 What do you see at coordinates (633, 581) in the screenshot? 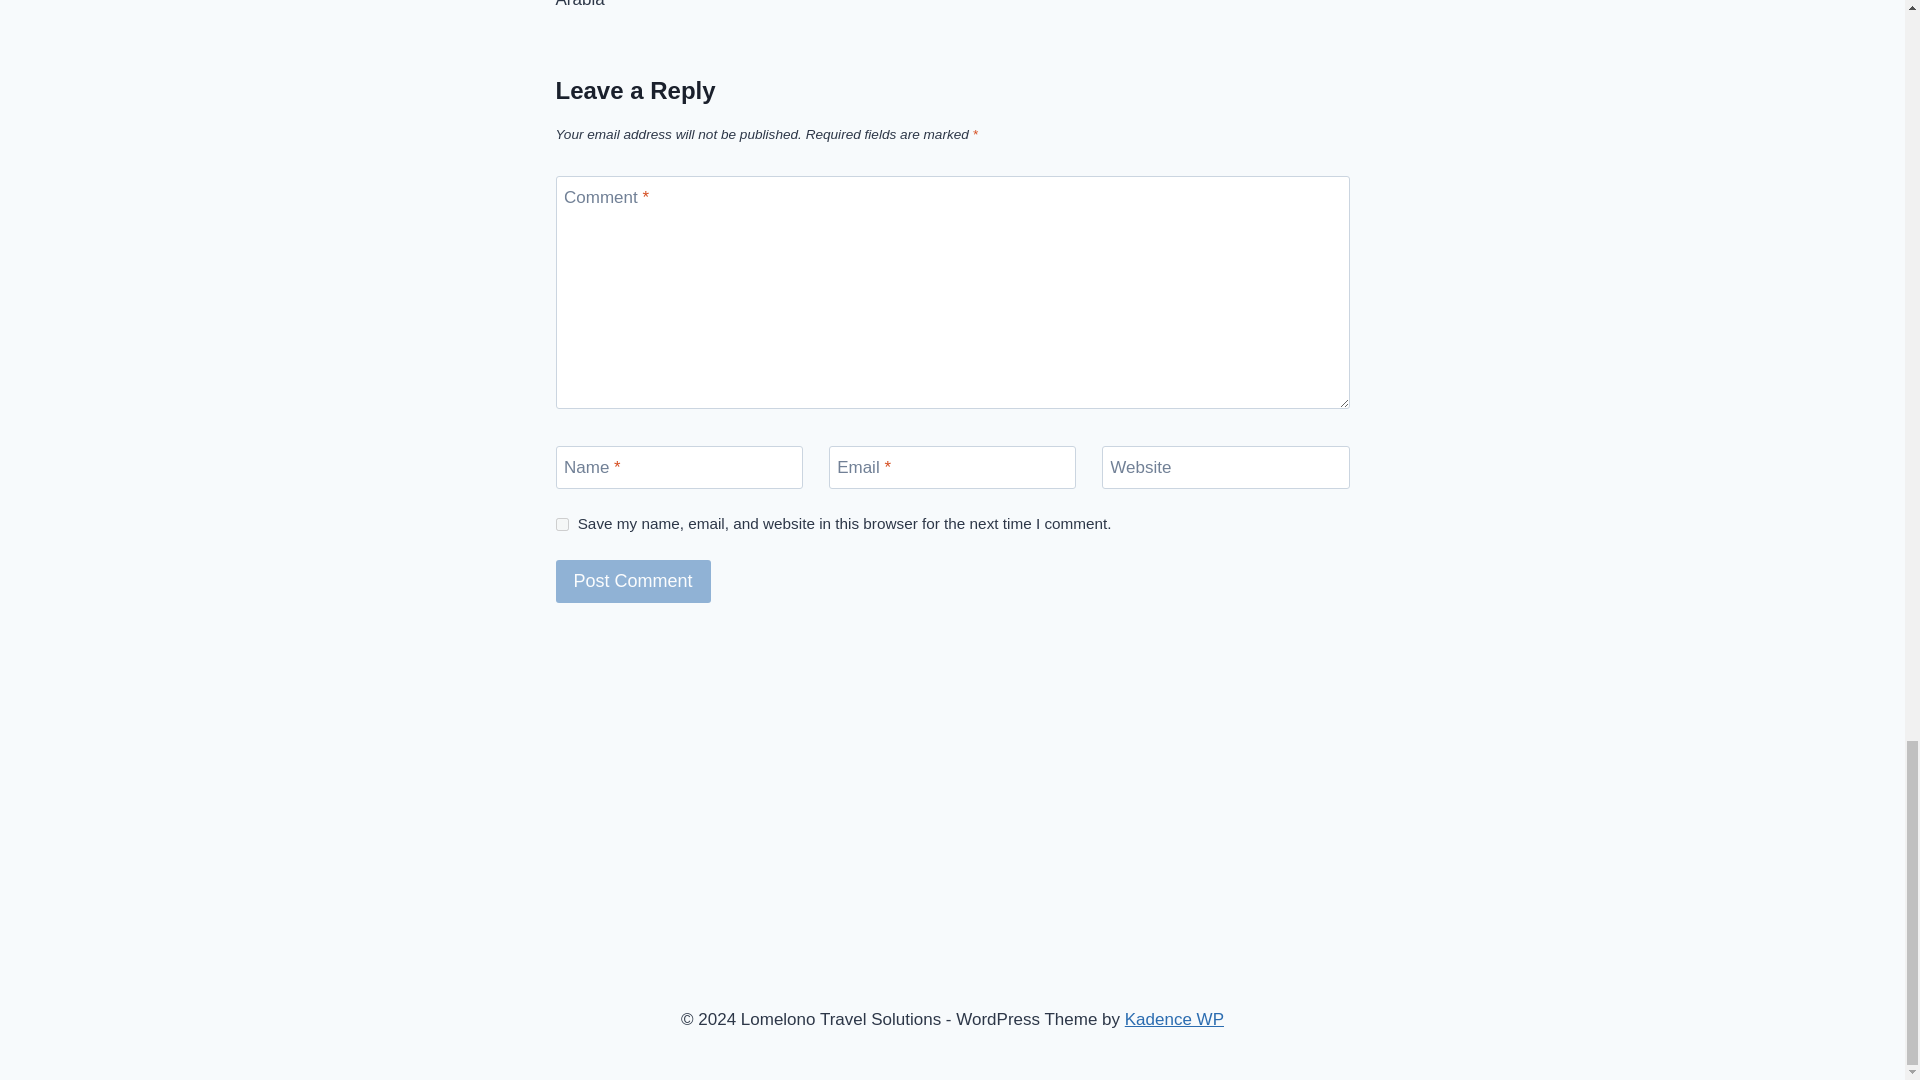
I see `Post Comment` at bounding box center [633, 581].